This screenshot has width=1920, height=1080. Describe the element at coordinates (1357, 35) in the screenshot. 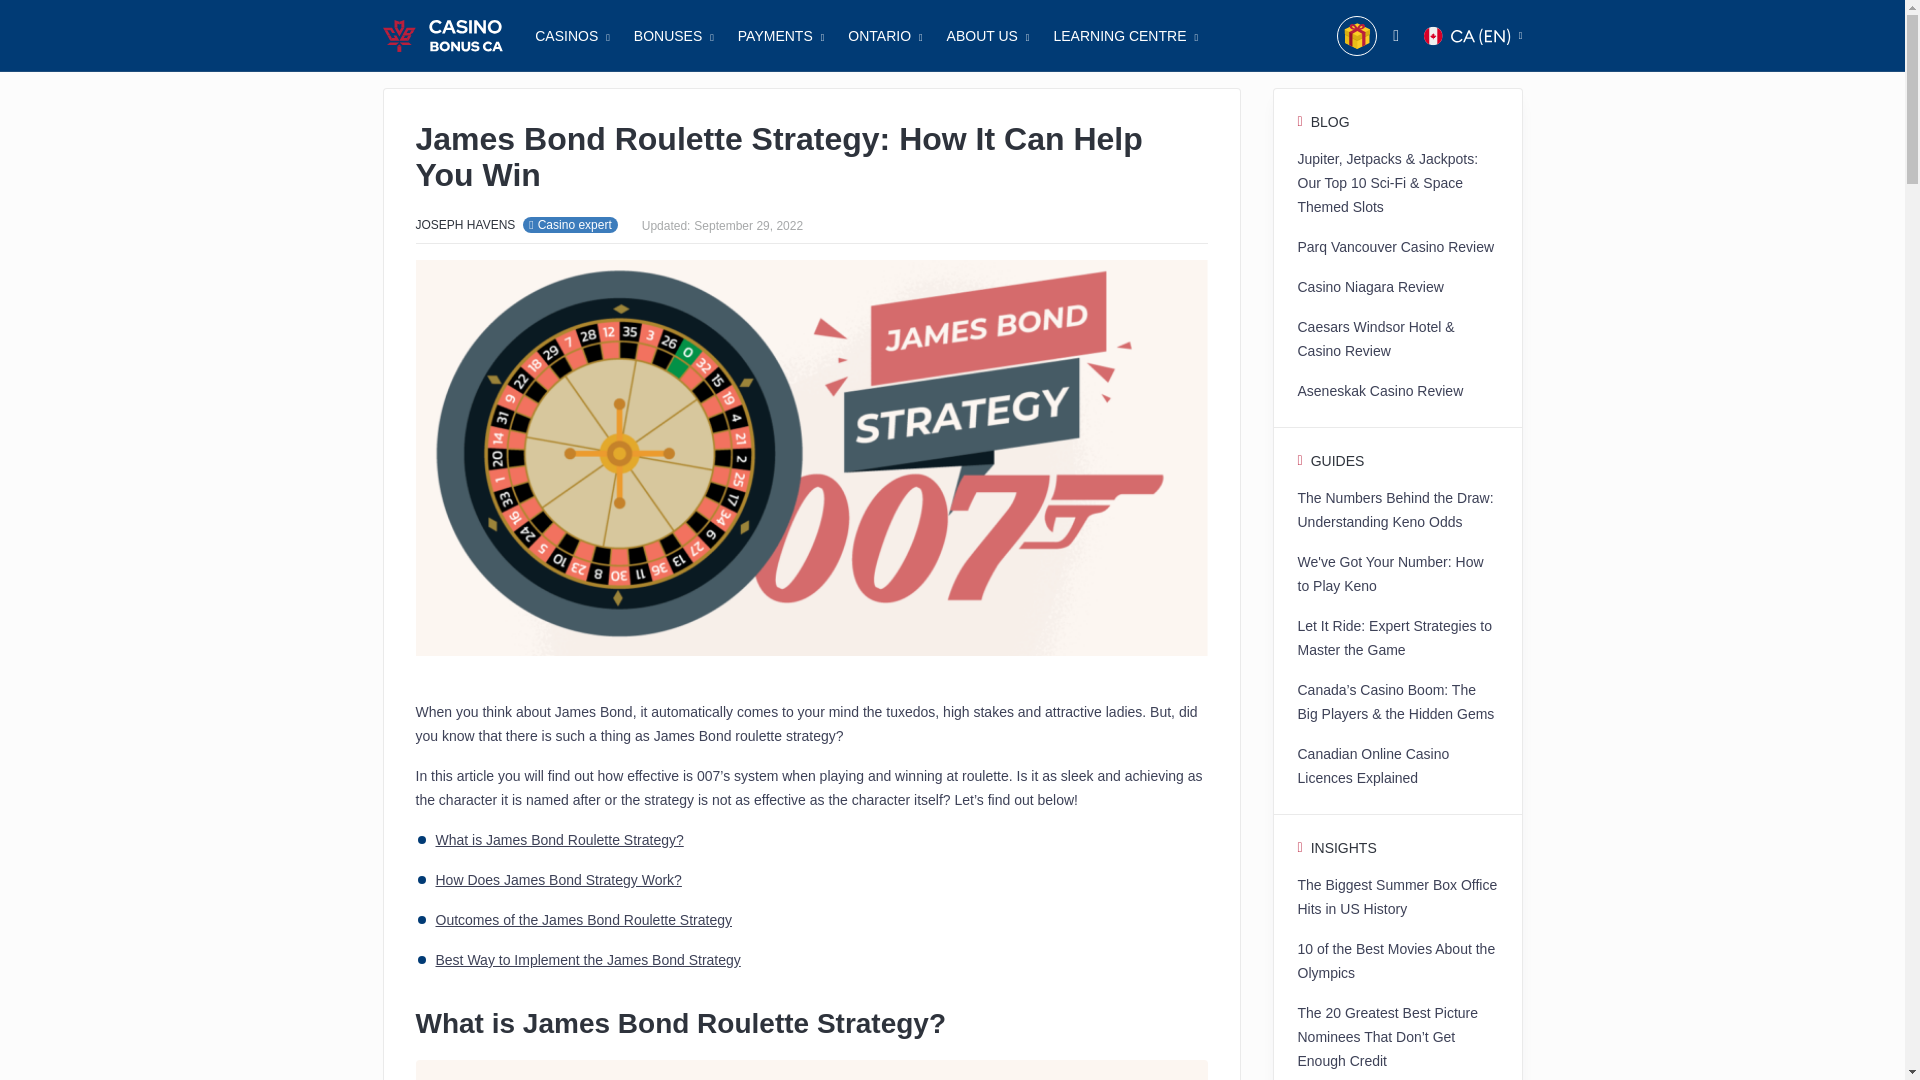

I see `Bonus of the day` at that location.